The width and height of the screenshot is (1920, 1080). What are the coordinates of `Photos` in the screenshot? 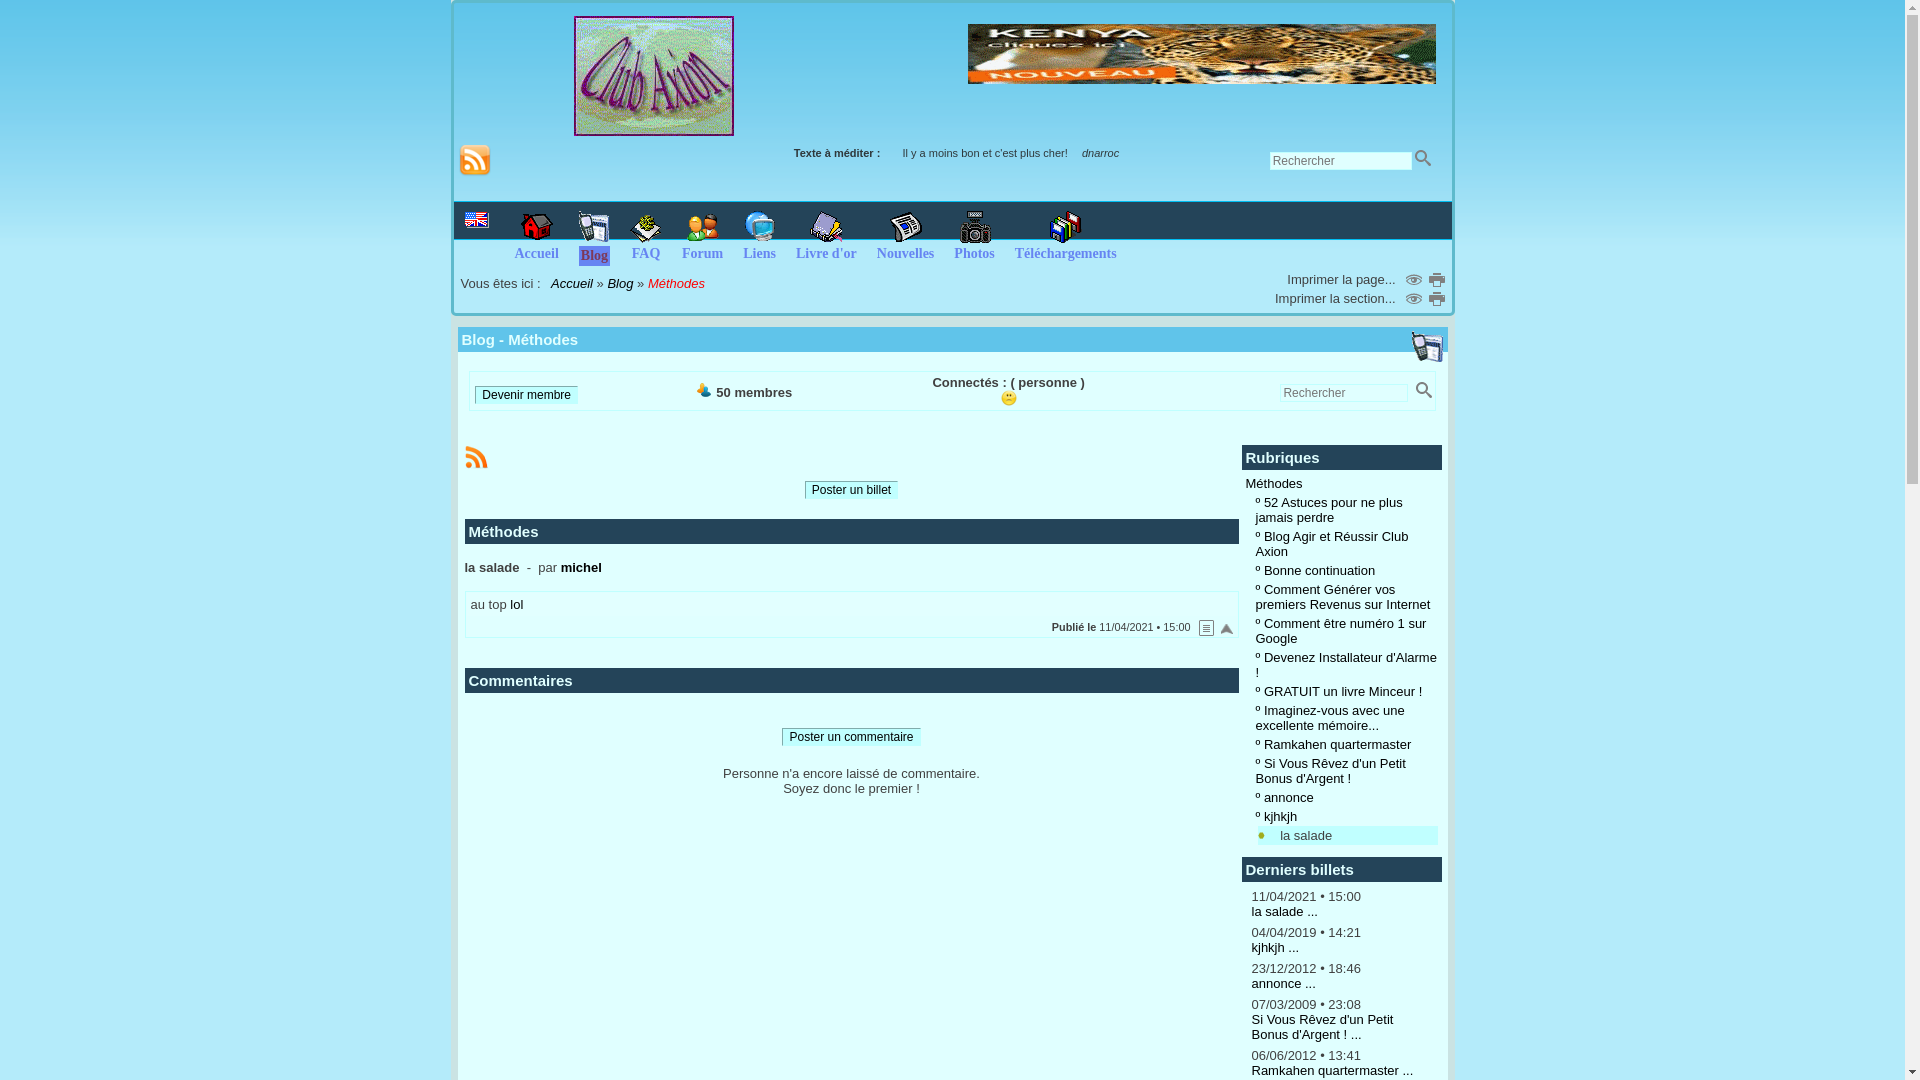 It's located at (975, 227).